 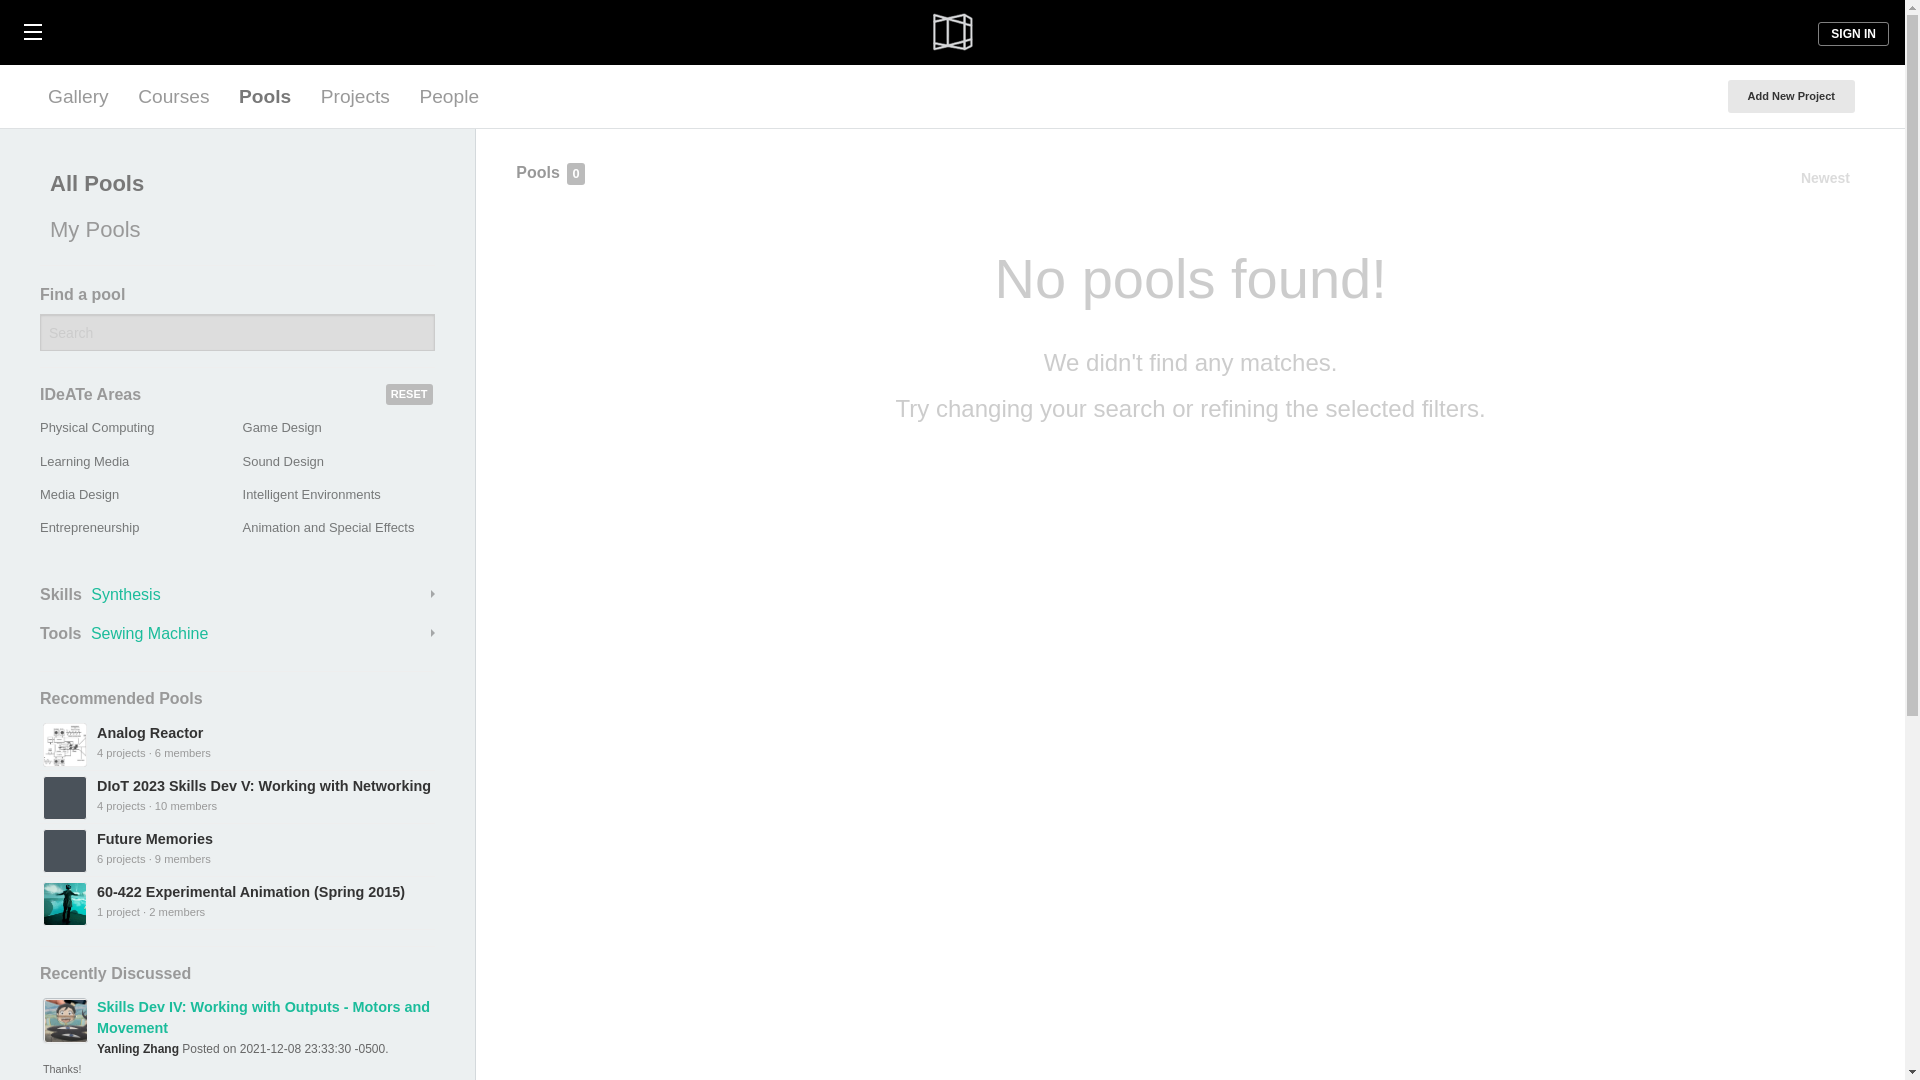 What do you see at coordinates (84, 460) in the screenshot?
I see `Learning Media` at bounding box center [84, 460].